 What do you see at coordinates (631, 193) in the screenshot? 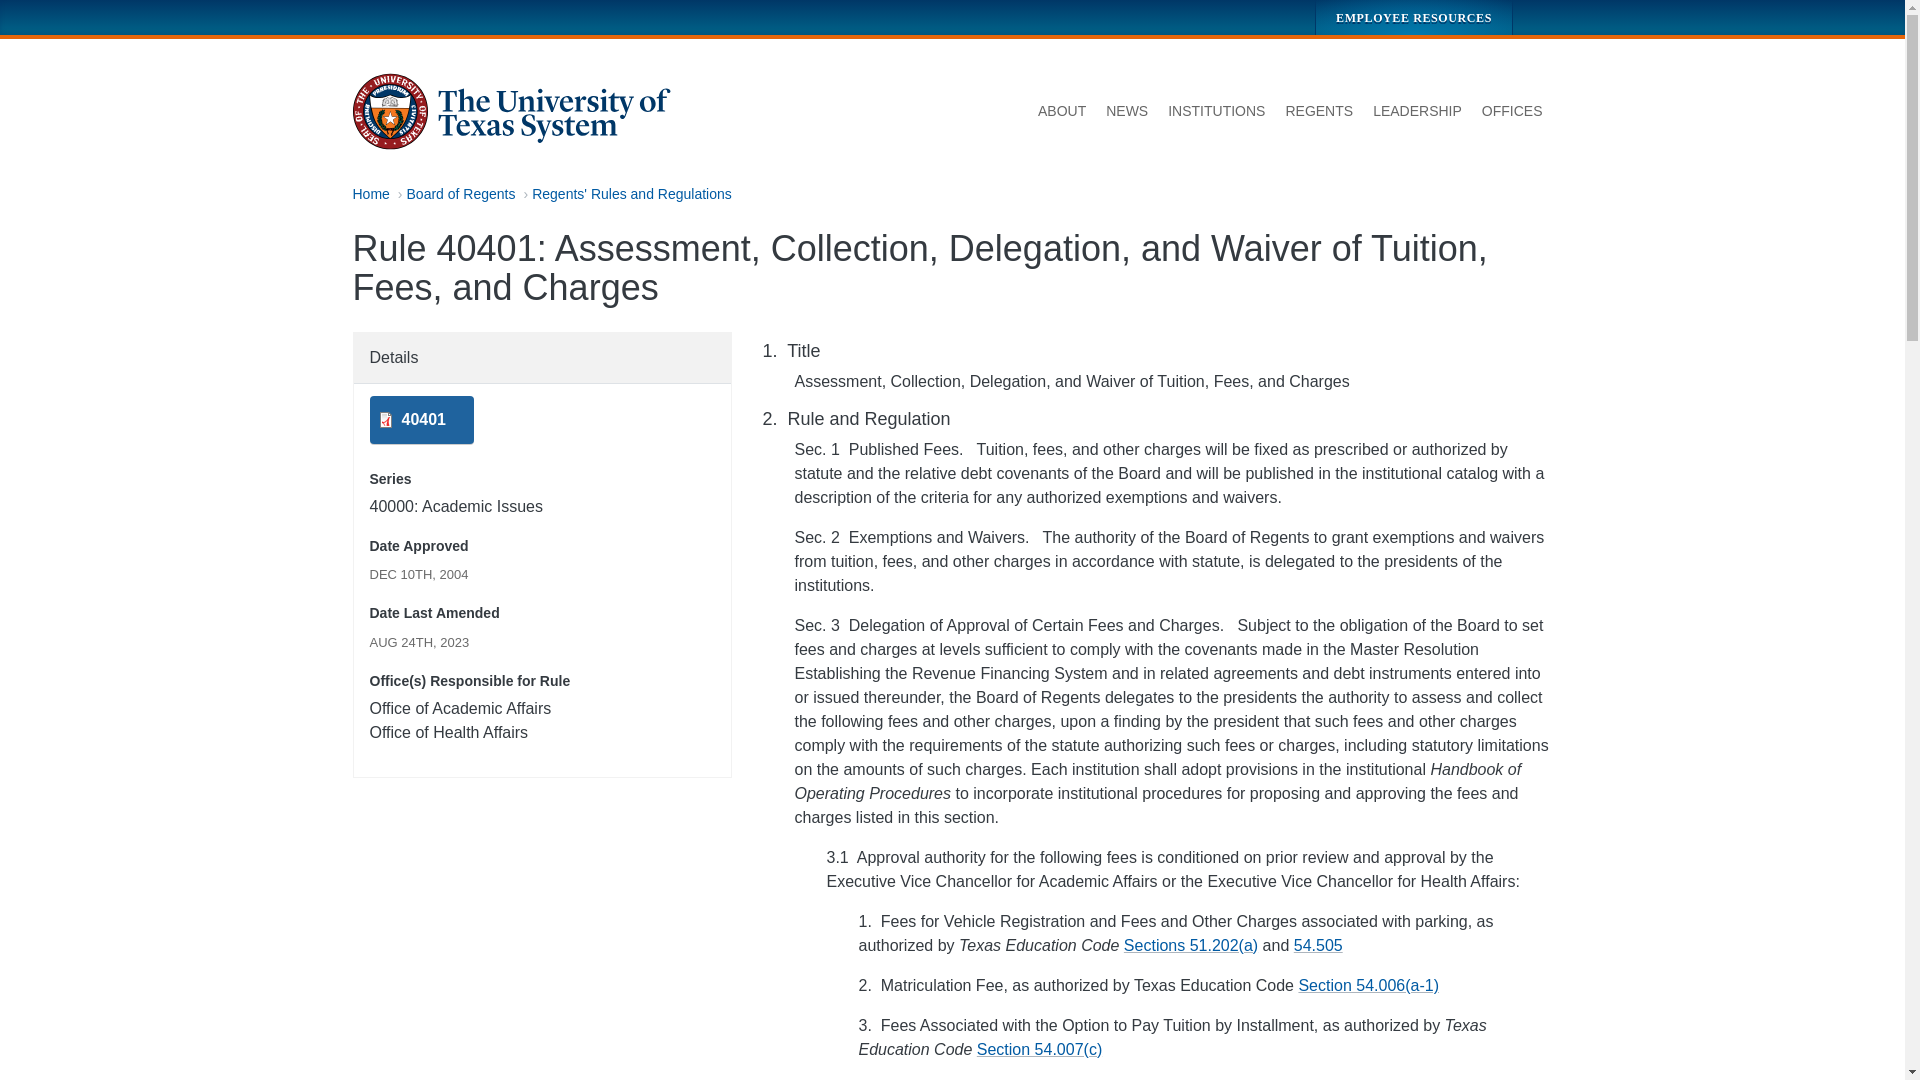
I see `Regents' Rules and Regulations` at bounding box center [631, 193].